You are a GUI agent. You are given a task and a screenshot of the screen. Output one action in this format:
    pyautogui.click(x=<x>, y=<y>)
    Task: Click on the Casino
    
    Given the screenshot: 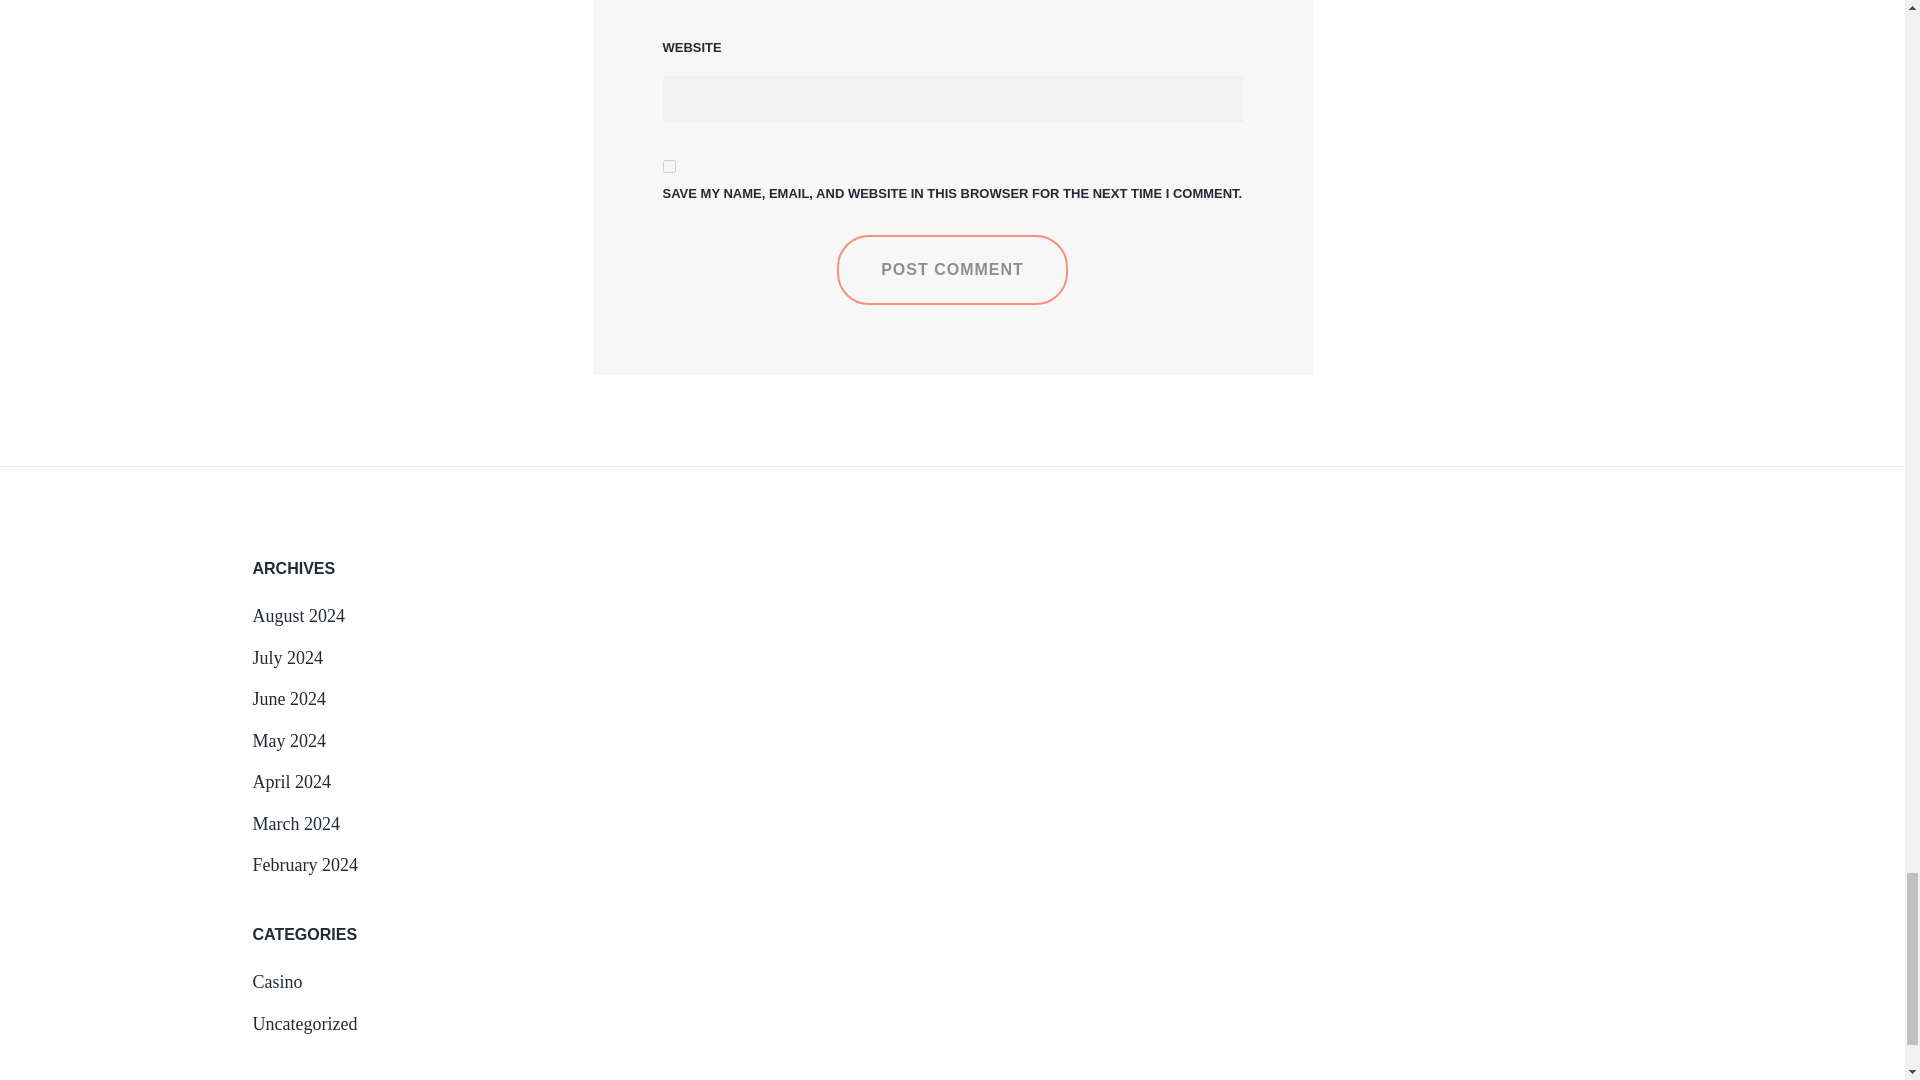 What is the action you would take?
    pyautogui.click(x=276, y=982)
    